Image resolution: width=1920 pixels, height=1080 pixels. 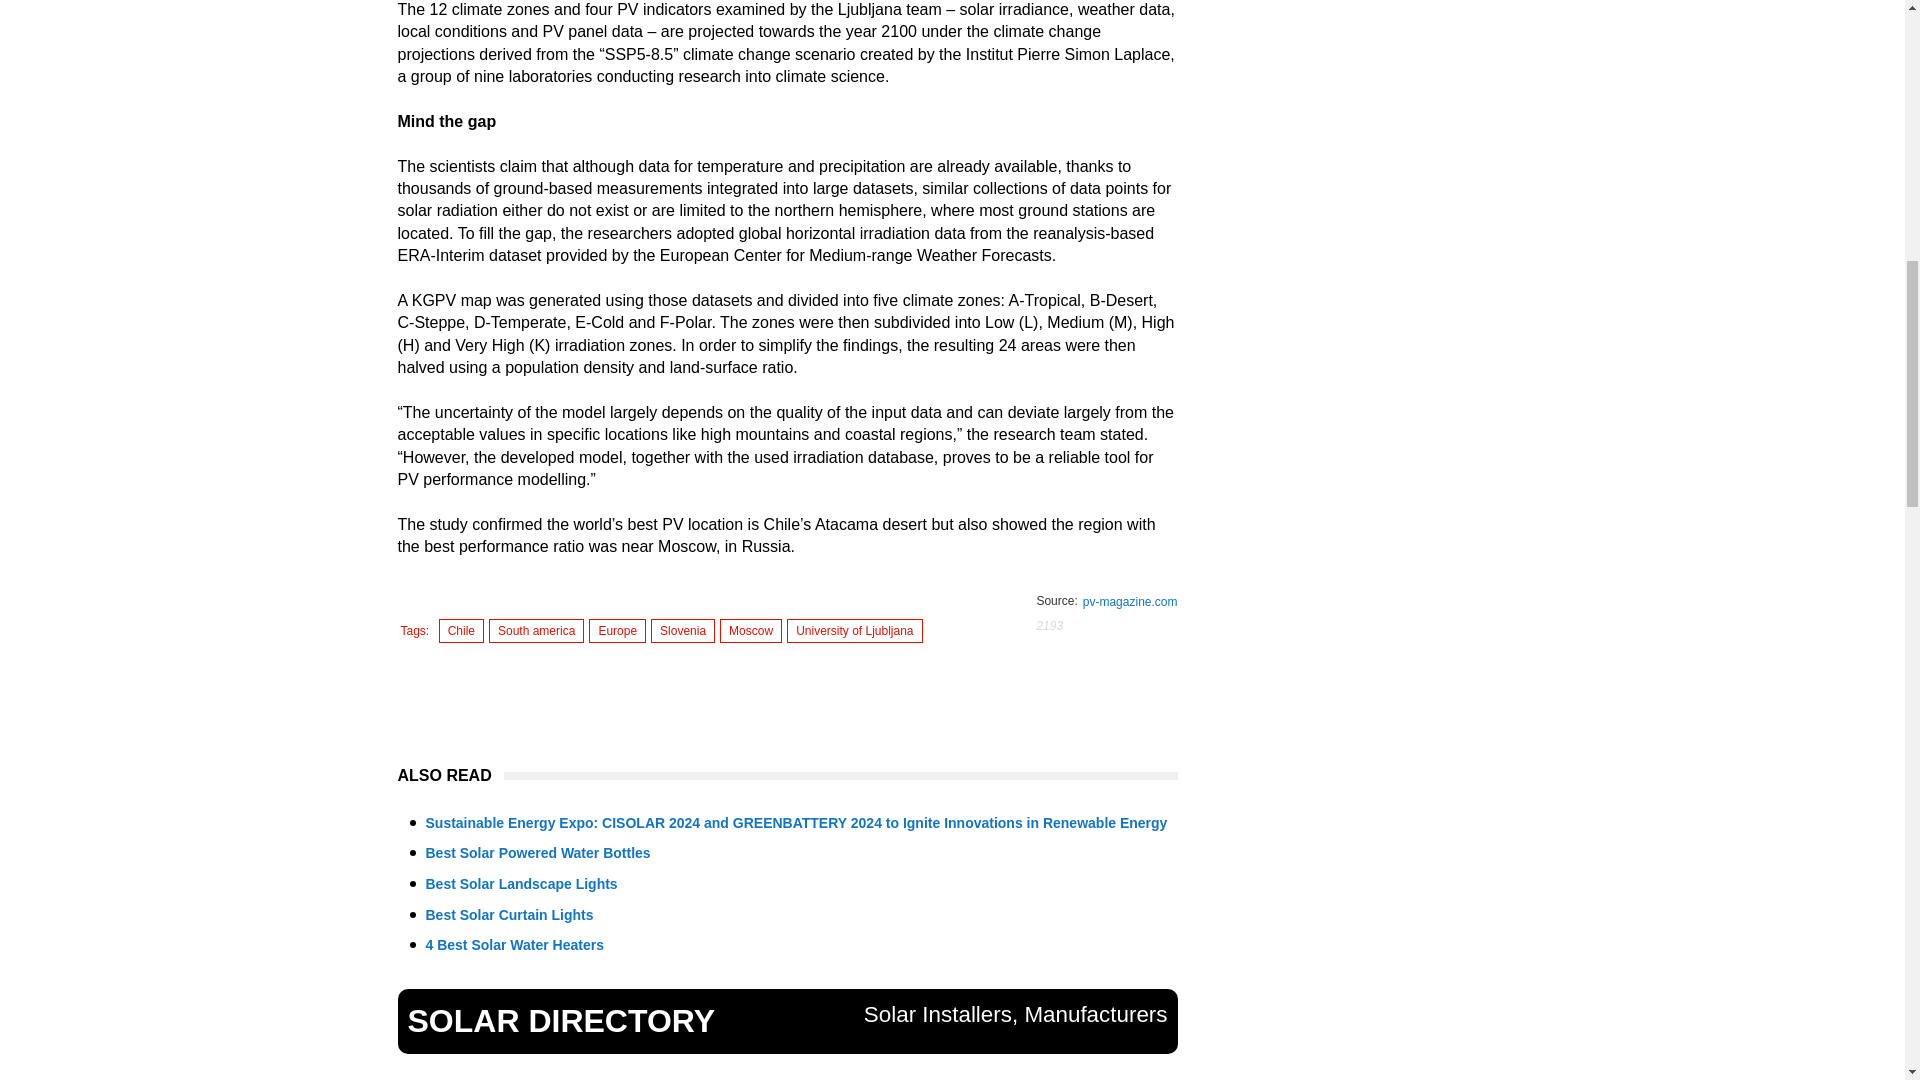 What do you see at coordinates (538, 852) in the screenshot?
I see `Best Solar Powered Water Bottles` at bounding box center [538, 852].